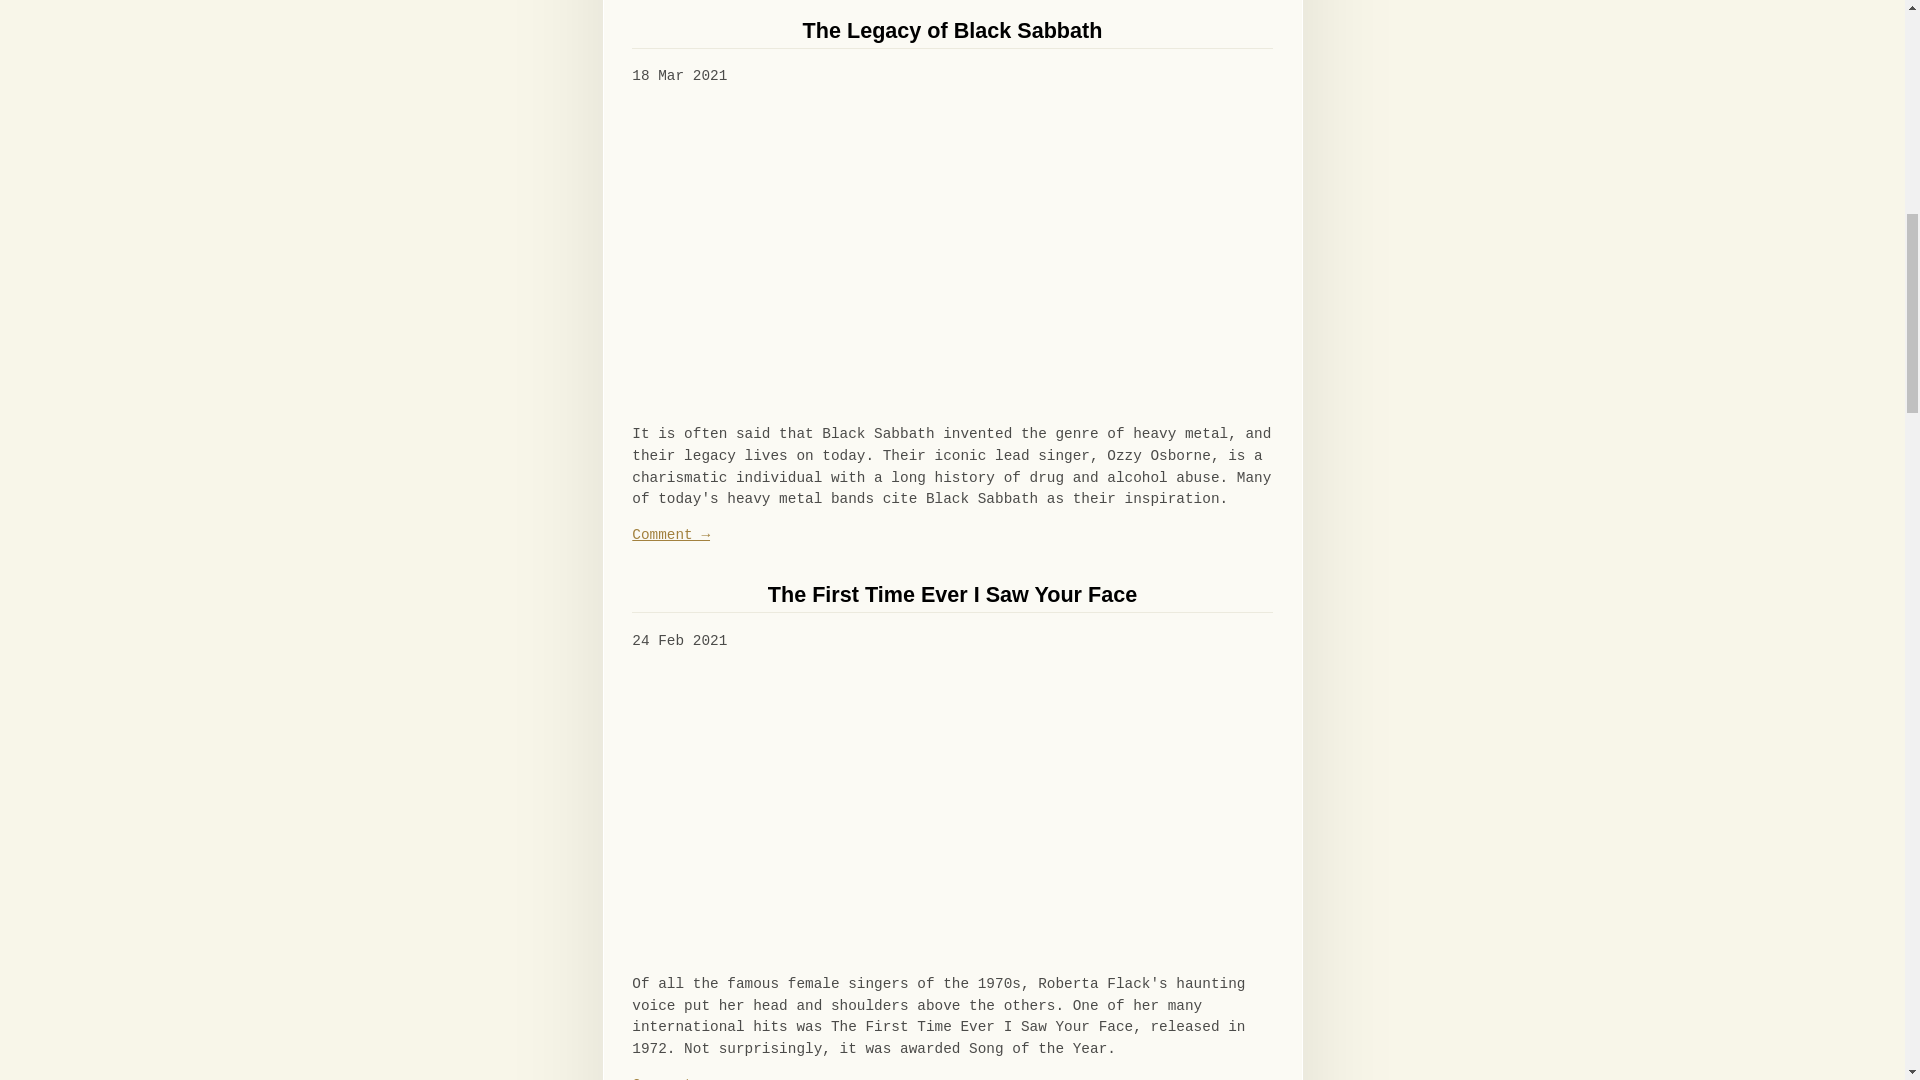 The width and height of the screenshot is (1920, 1080). What do you see at coordinates (952, 594) in the screenshot?
I see `The First Time Ever I Saw Your Face` at bounding box center [952, 594].